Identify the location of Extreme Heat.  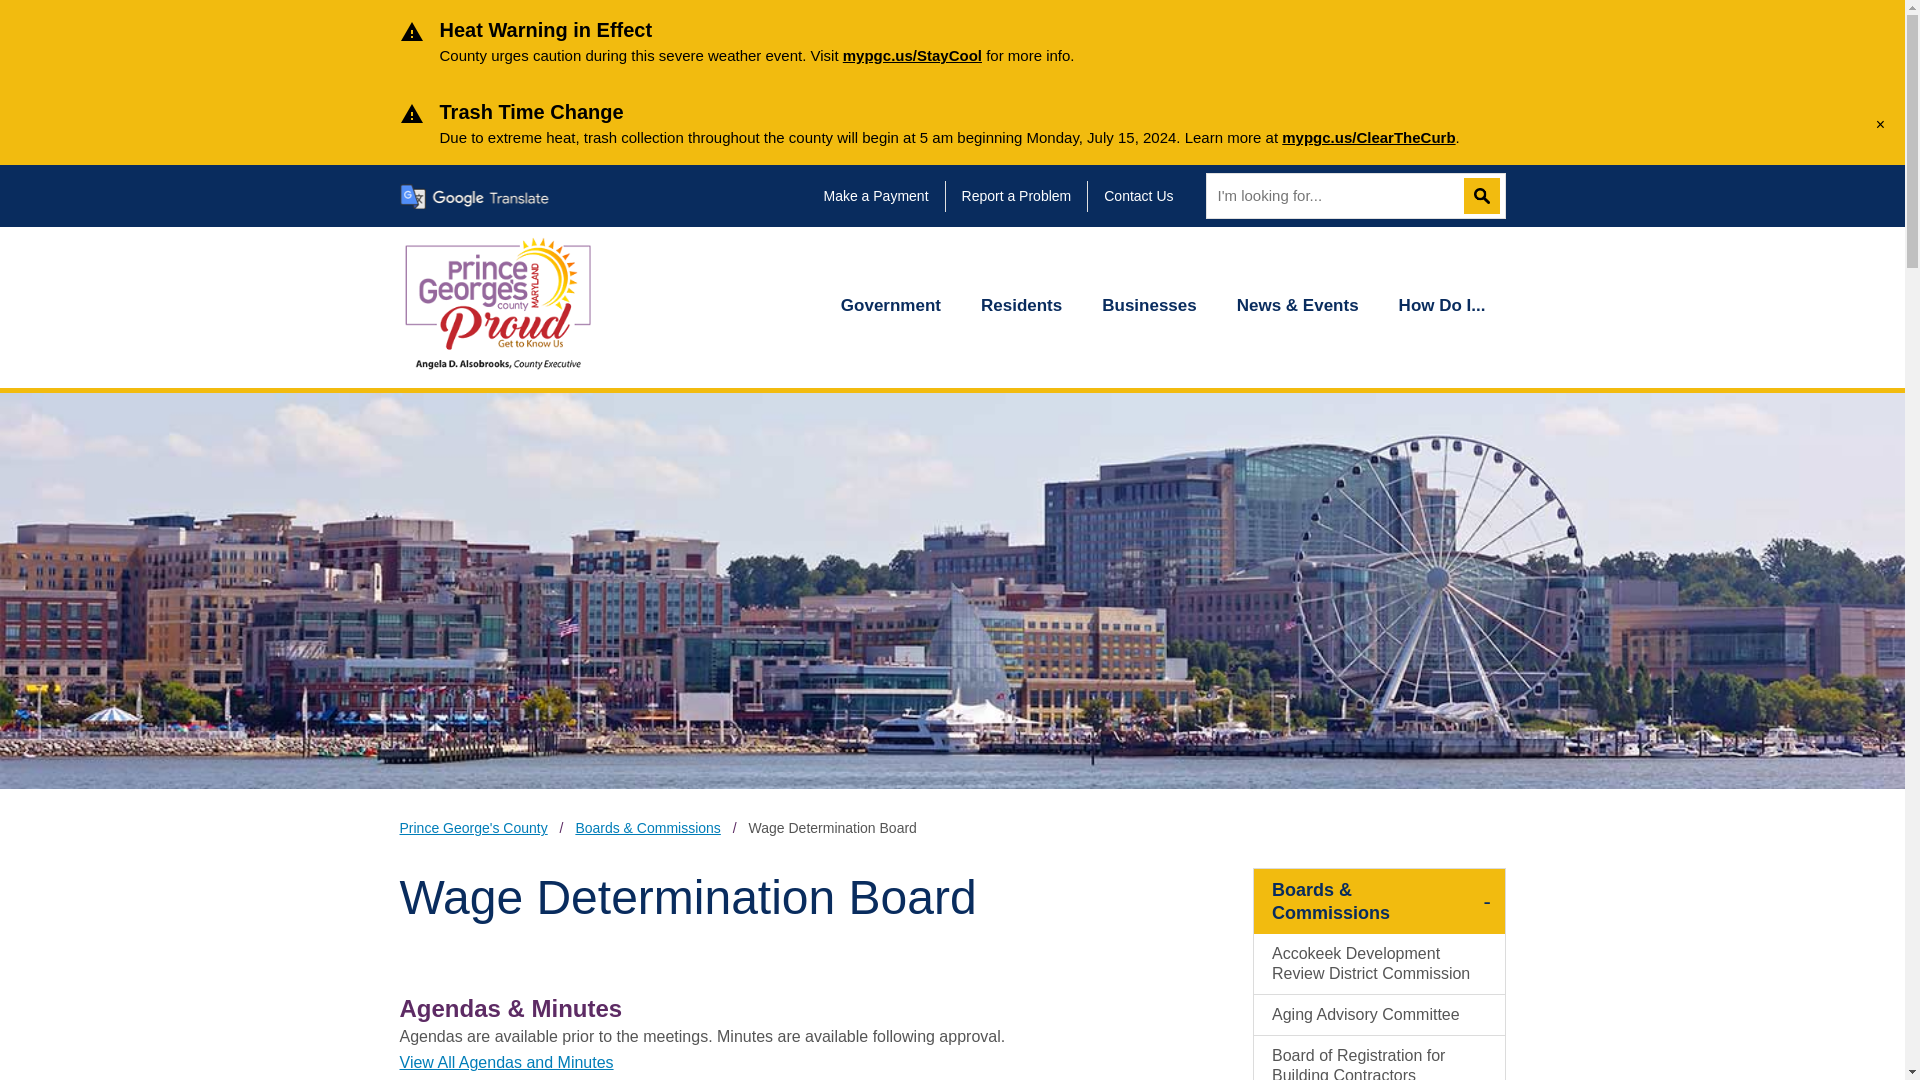
(912, 55).